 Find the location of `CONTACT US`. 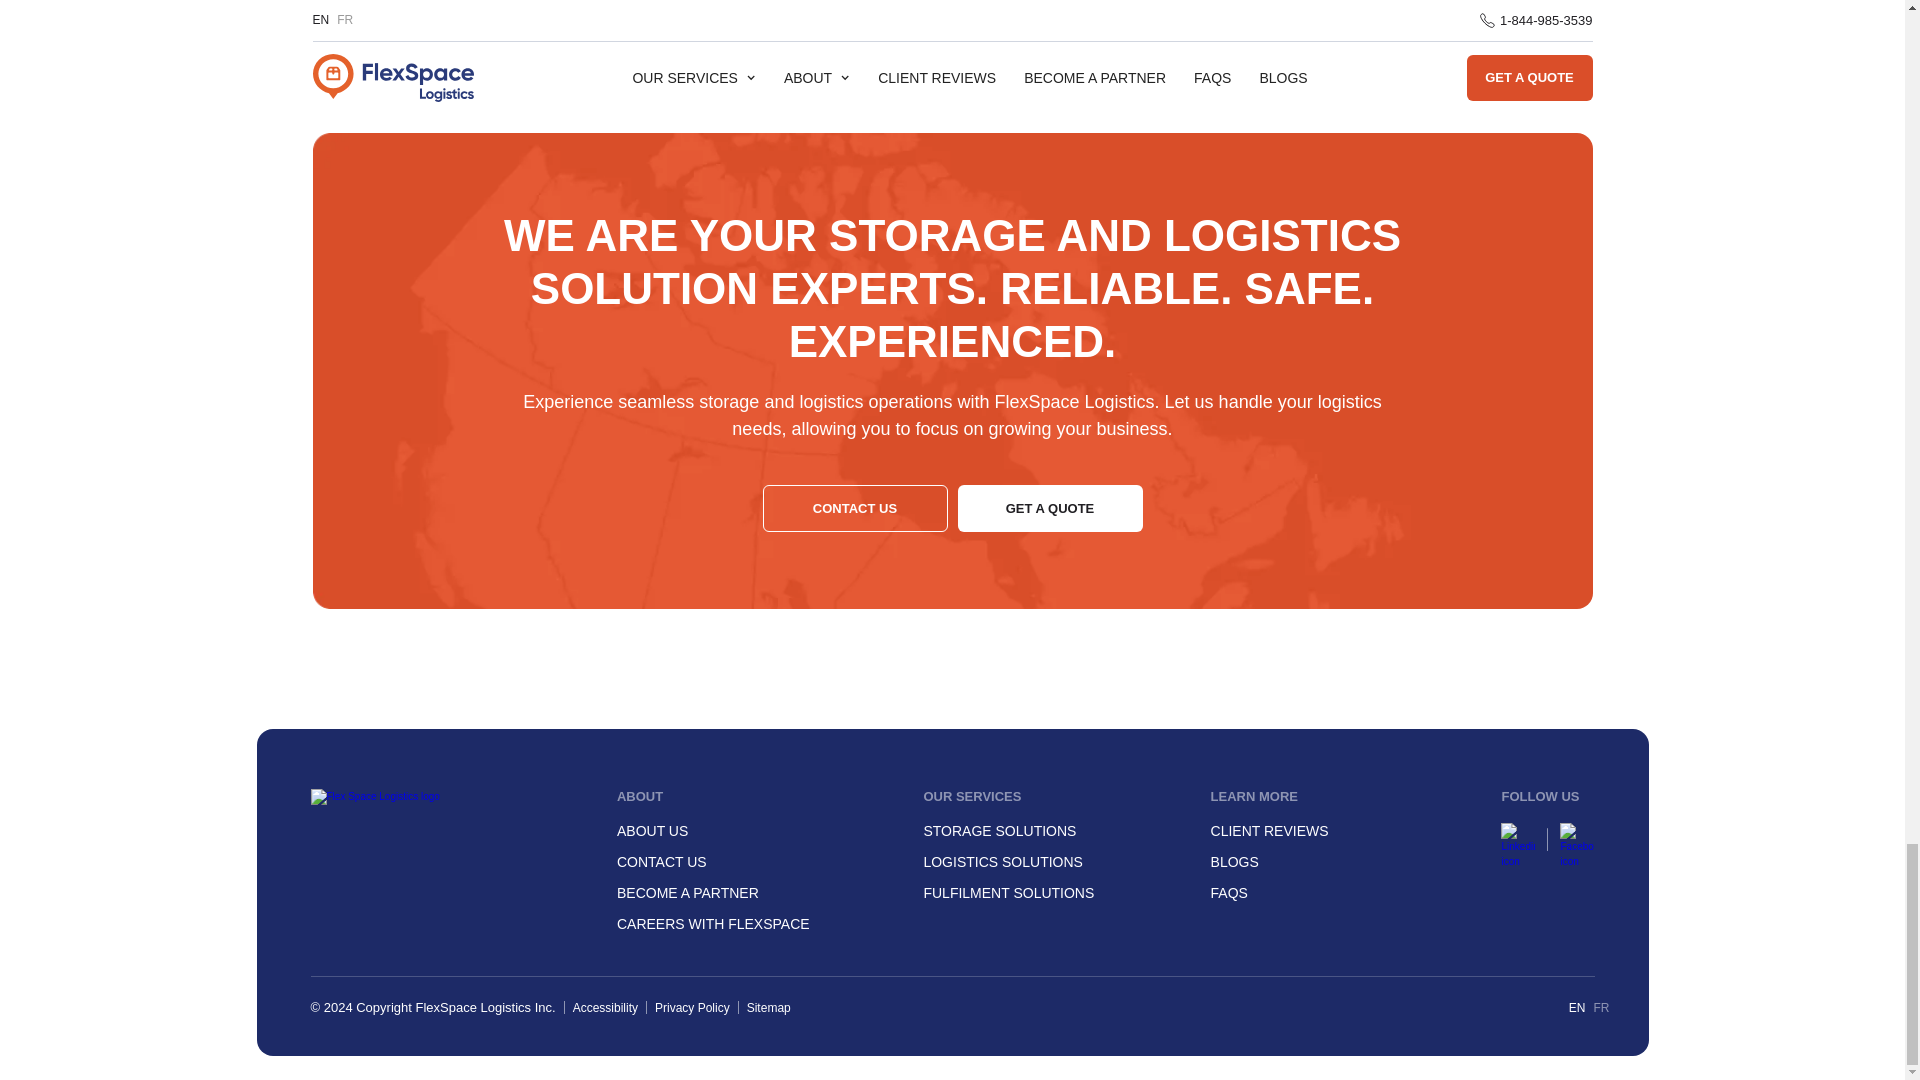

CONTACT US is located at coordinates (854, 508).